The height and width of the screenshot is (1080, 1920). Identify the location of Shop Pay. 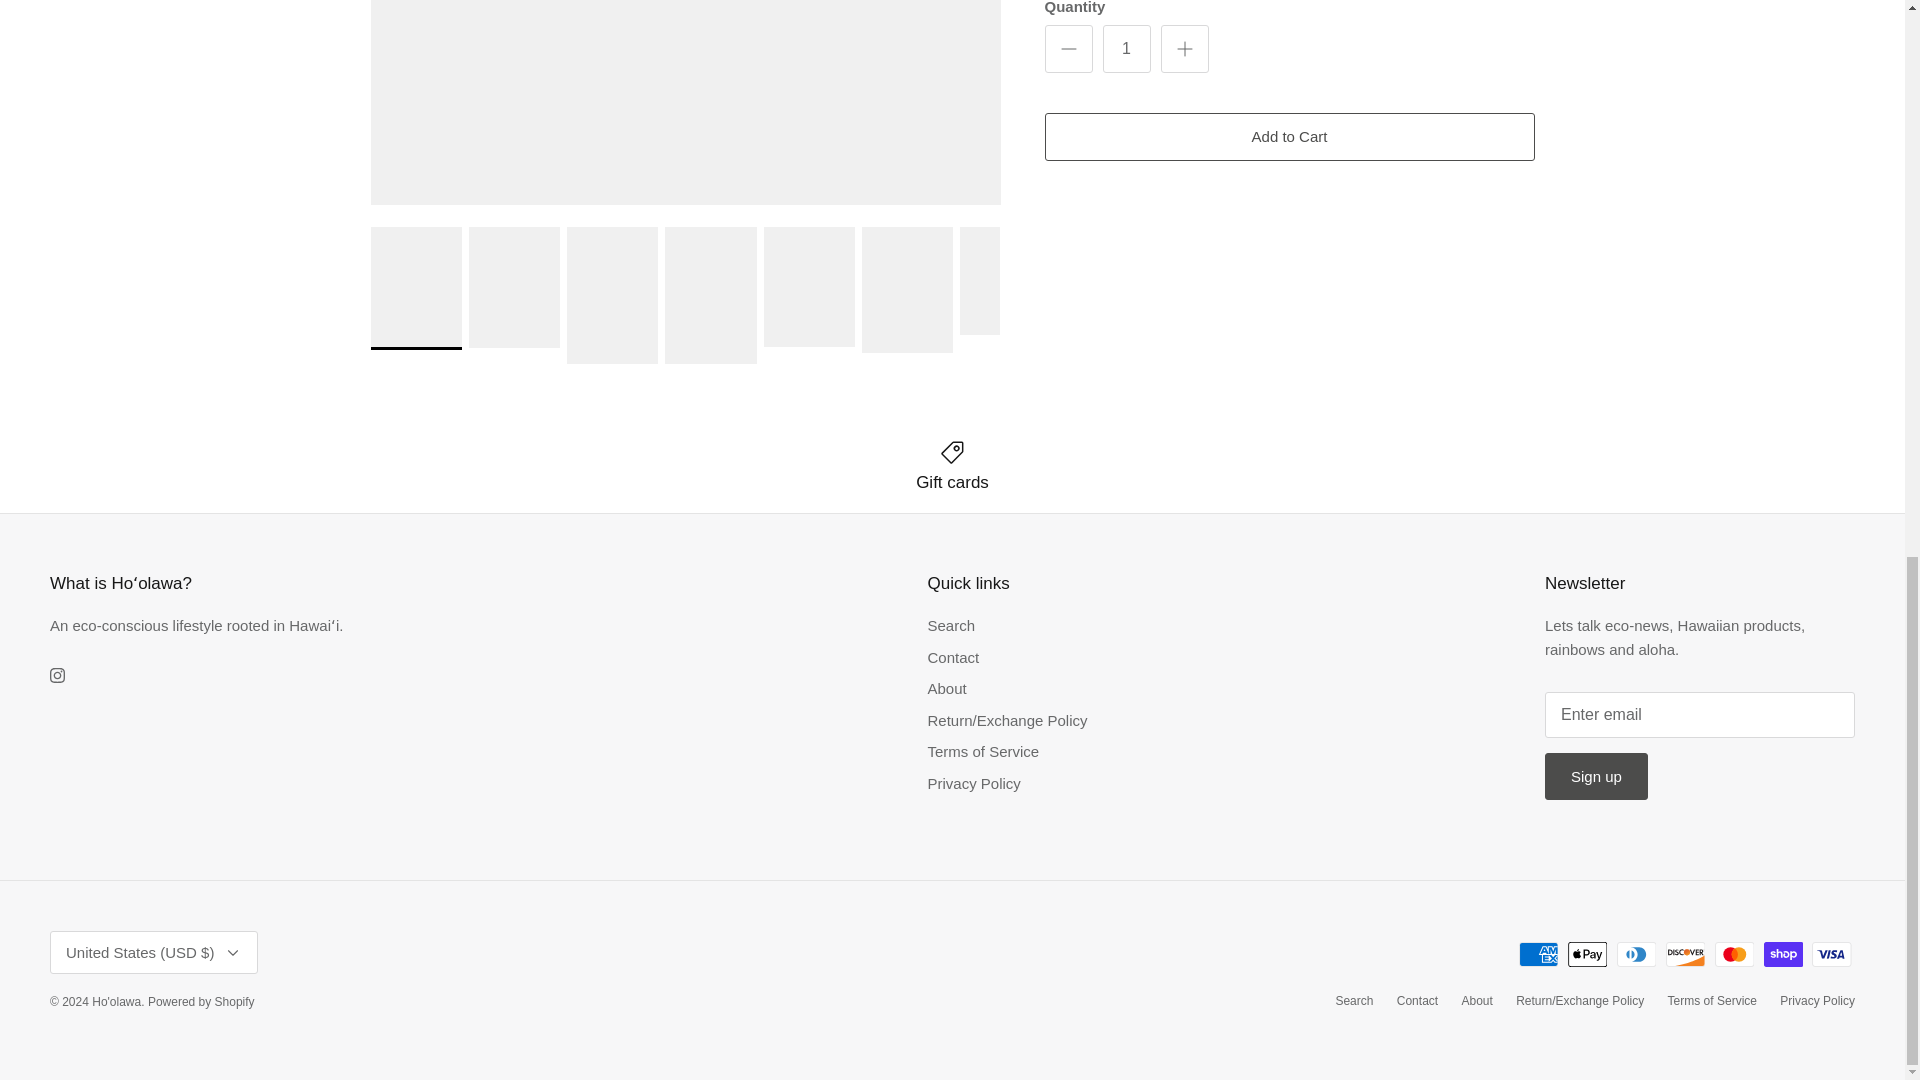
(1783, 954).